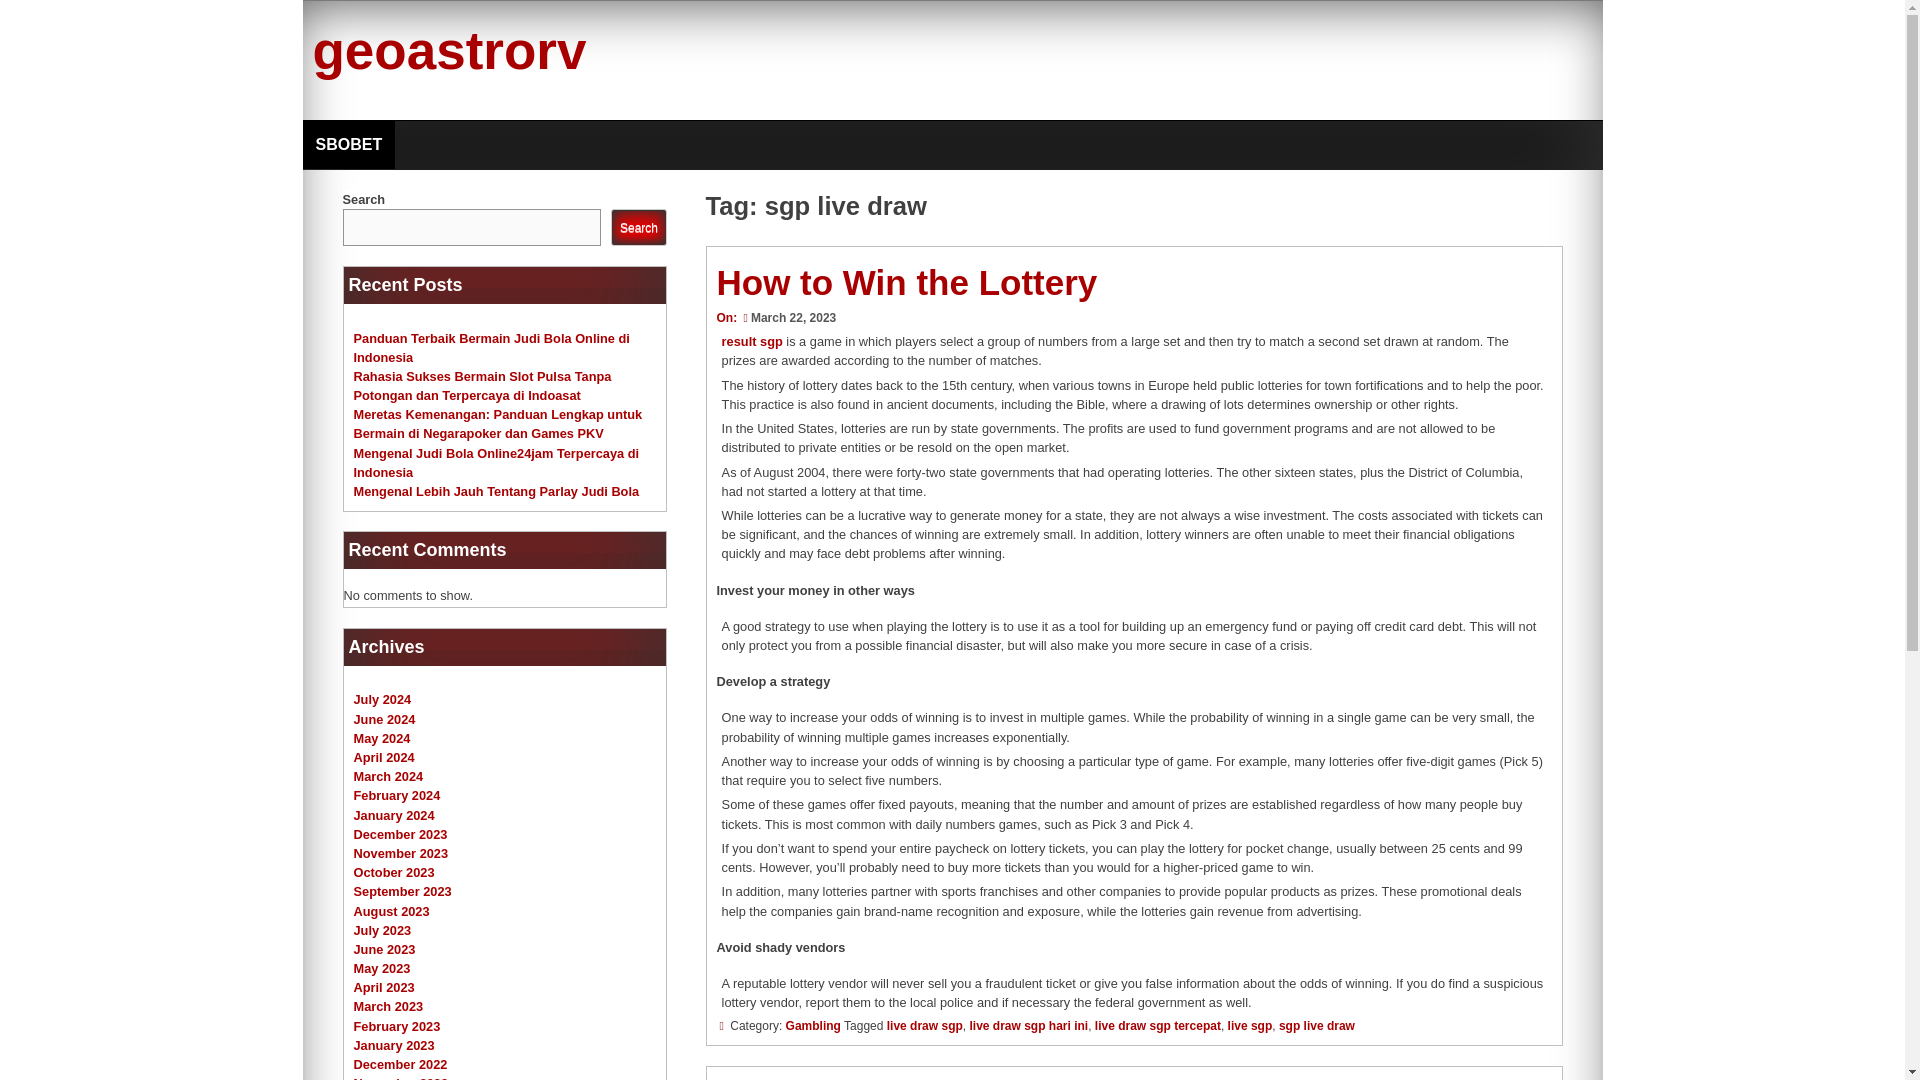  Describe the element at coordinates (382, 738) in the screenshot. I see `May 2024` at that location.